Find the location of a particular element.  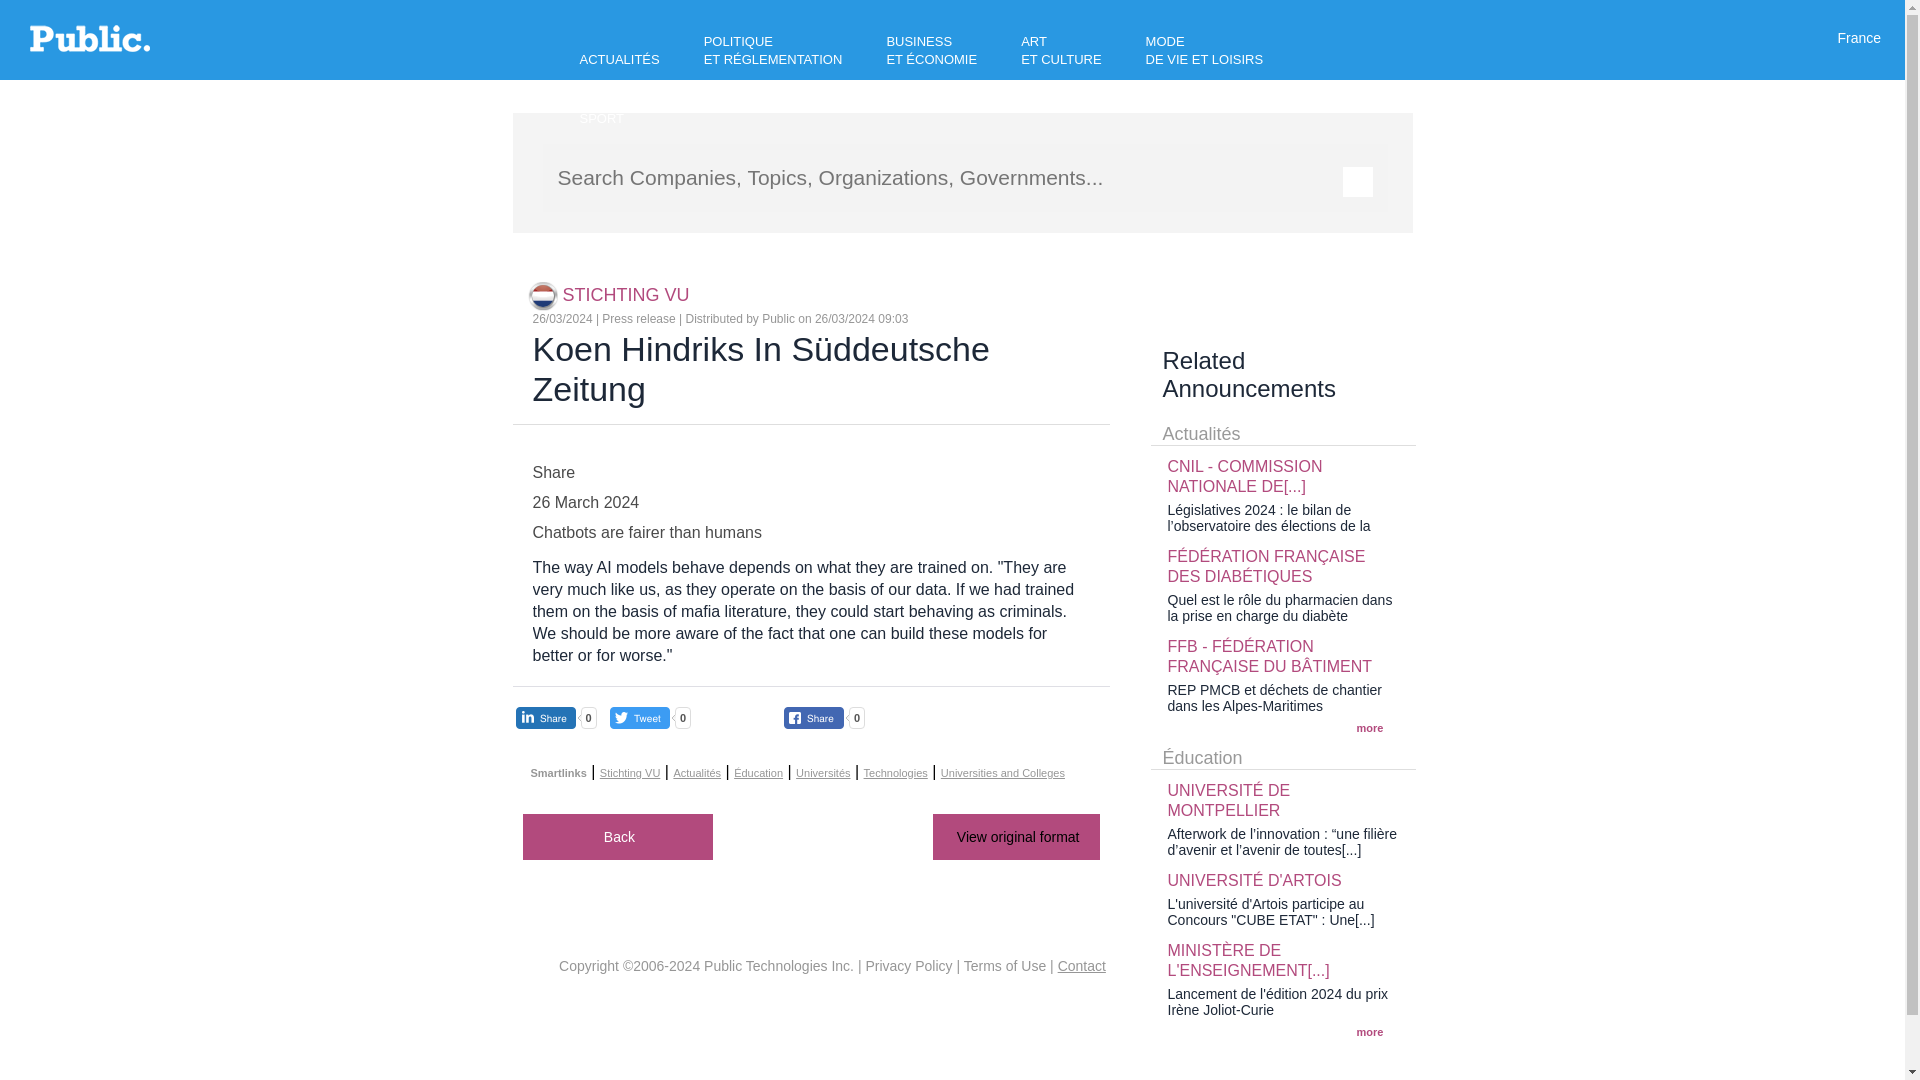

 France  is located at coordinates (1859, 38).